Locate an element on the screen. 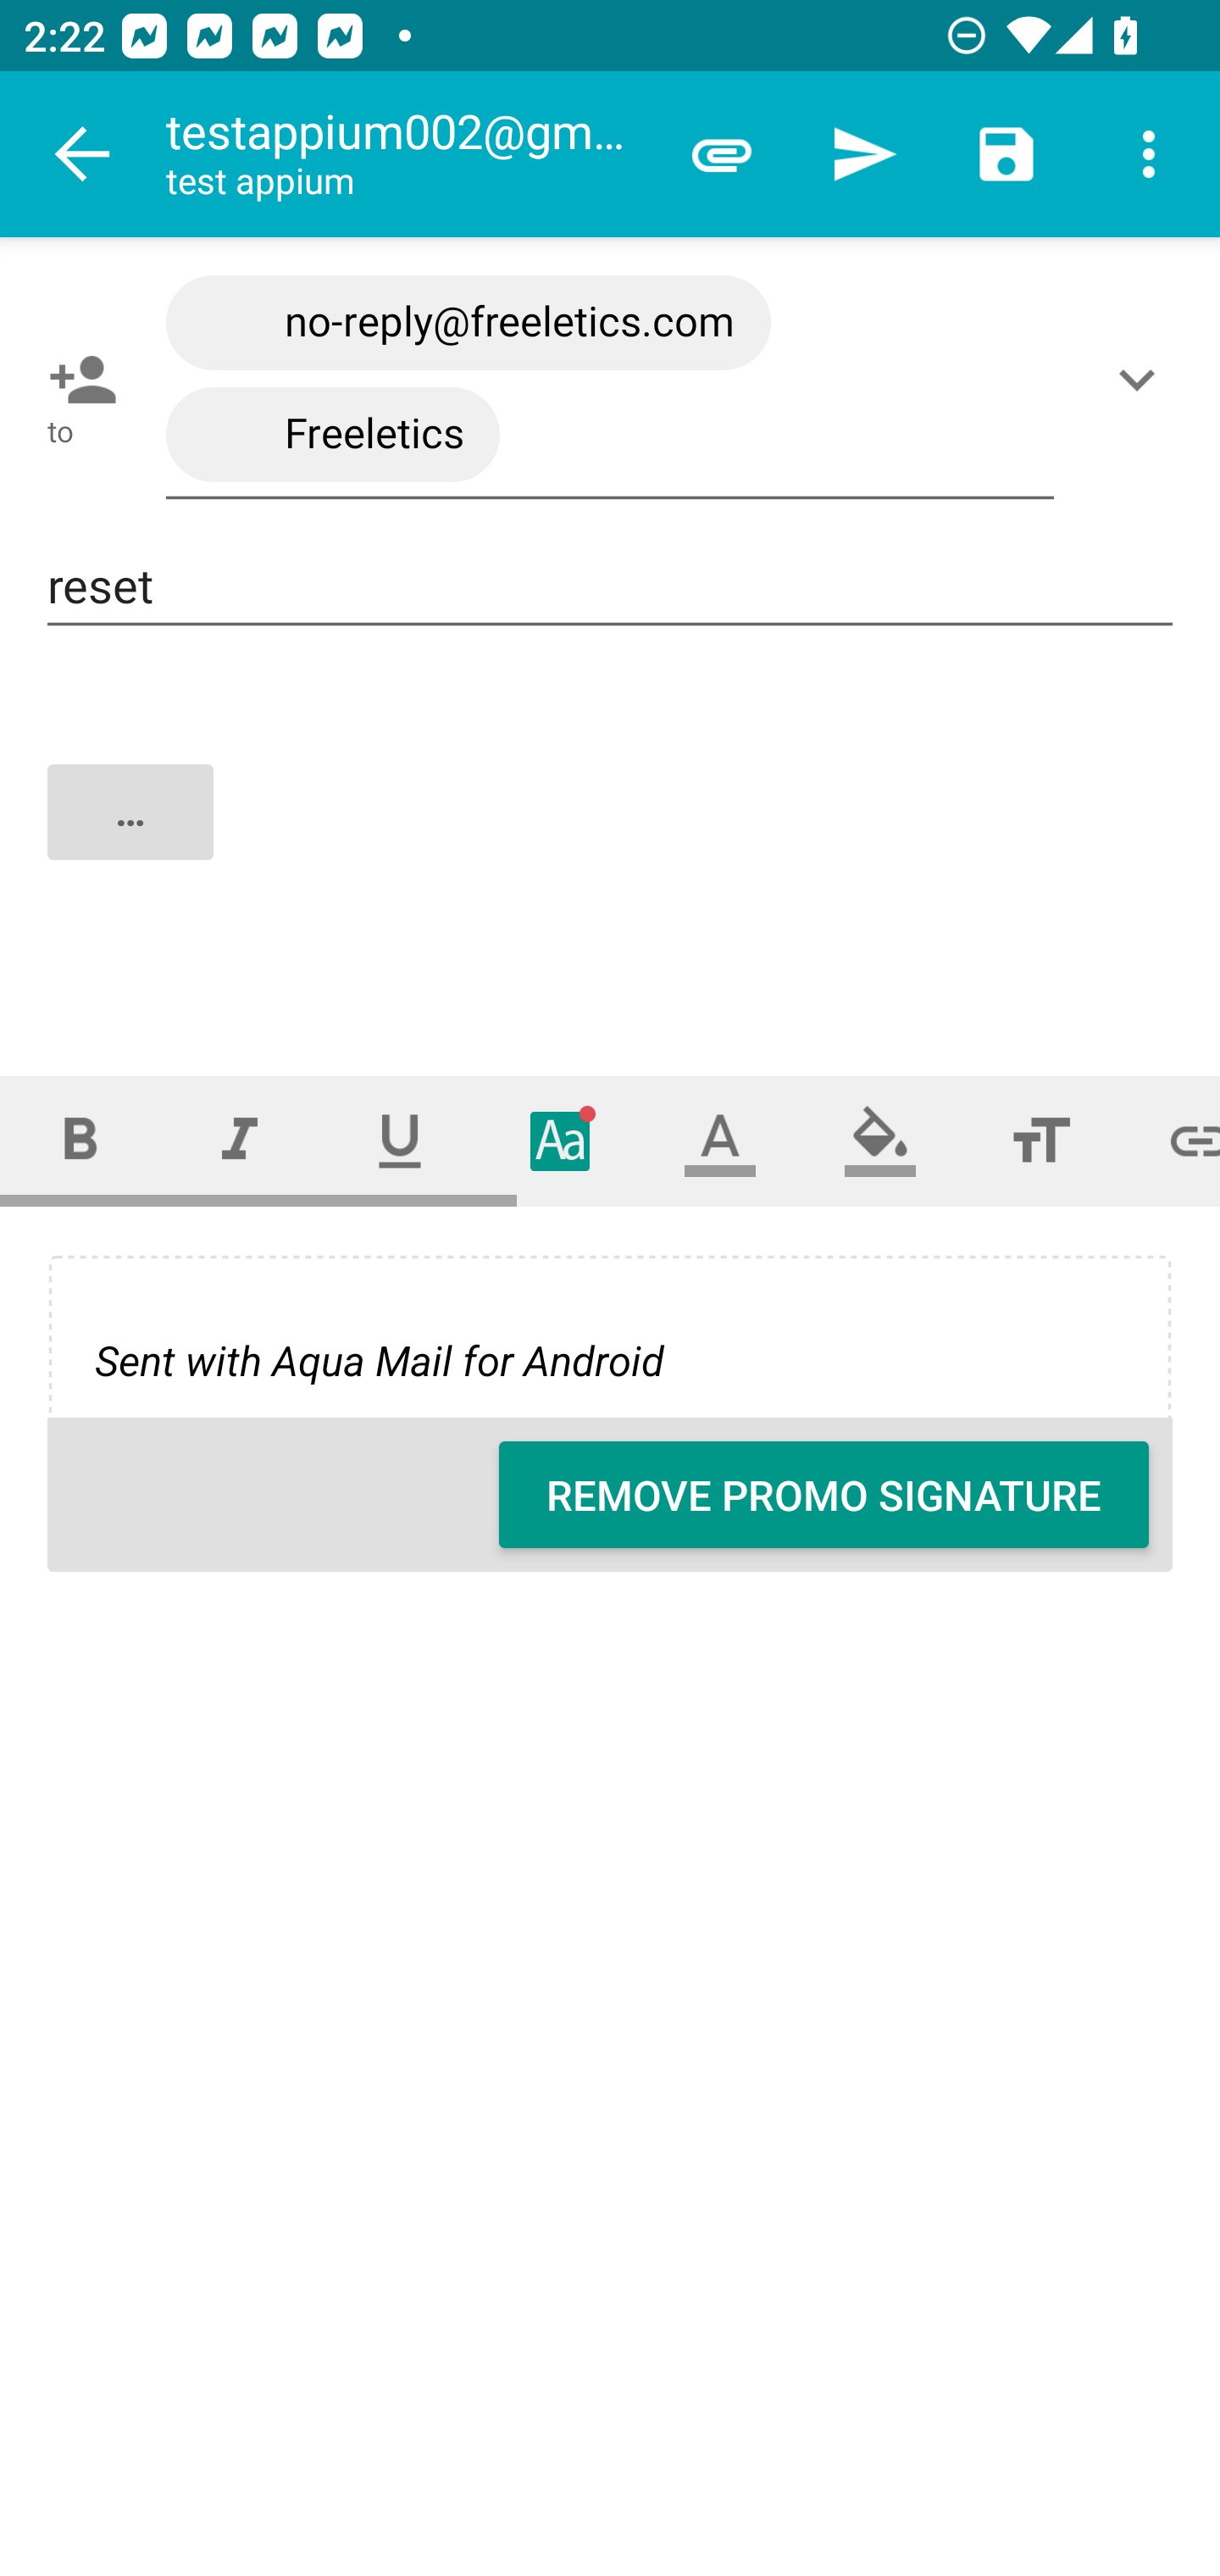 This screenshot has width=1220, height=2576. testappium002@gmail.com test appium is located at coordinates (408, 154).